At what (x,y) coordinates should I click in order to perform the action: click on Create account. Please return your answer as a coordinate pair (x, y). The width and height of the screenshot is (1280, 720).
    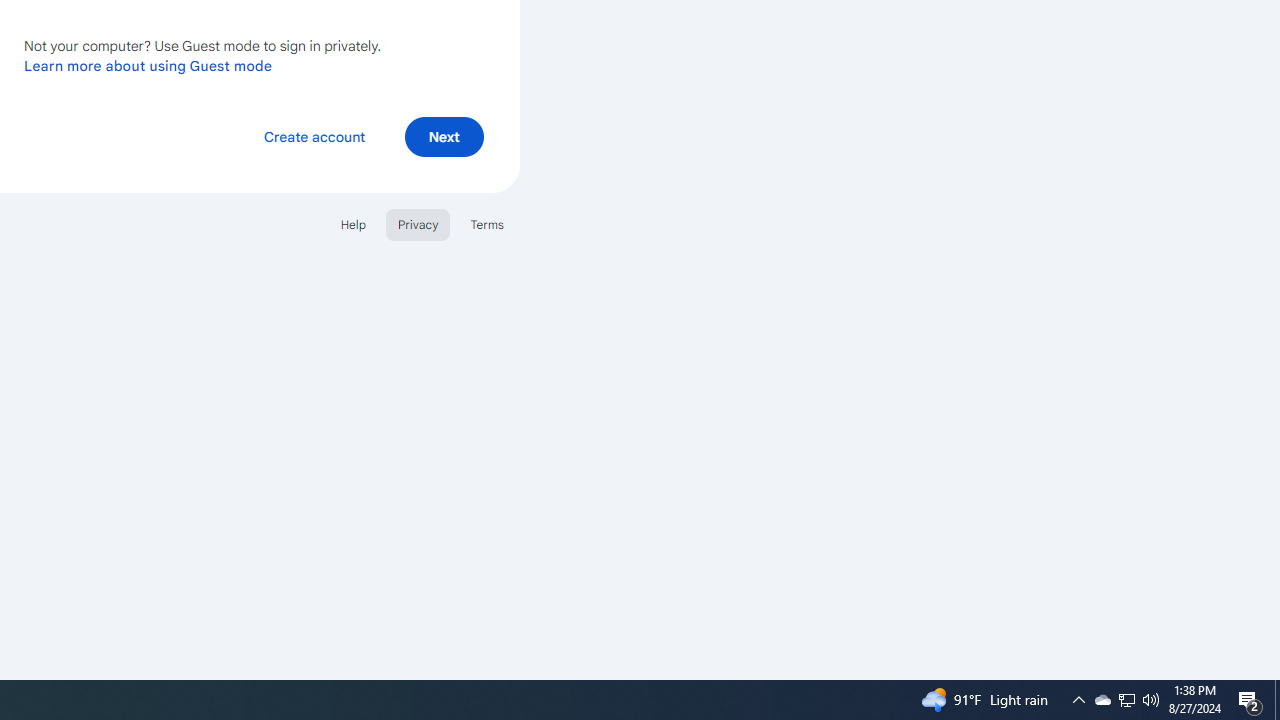
    Looking at the image, I should click on (314, 136).